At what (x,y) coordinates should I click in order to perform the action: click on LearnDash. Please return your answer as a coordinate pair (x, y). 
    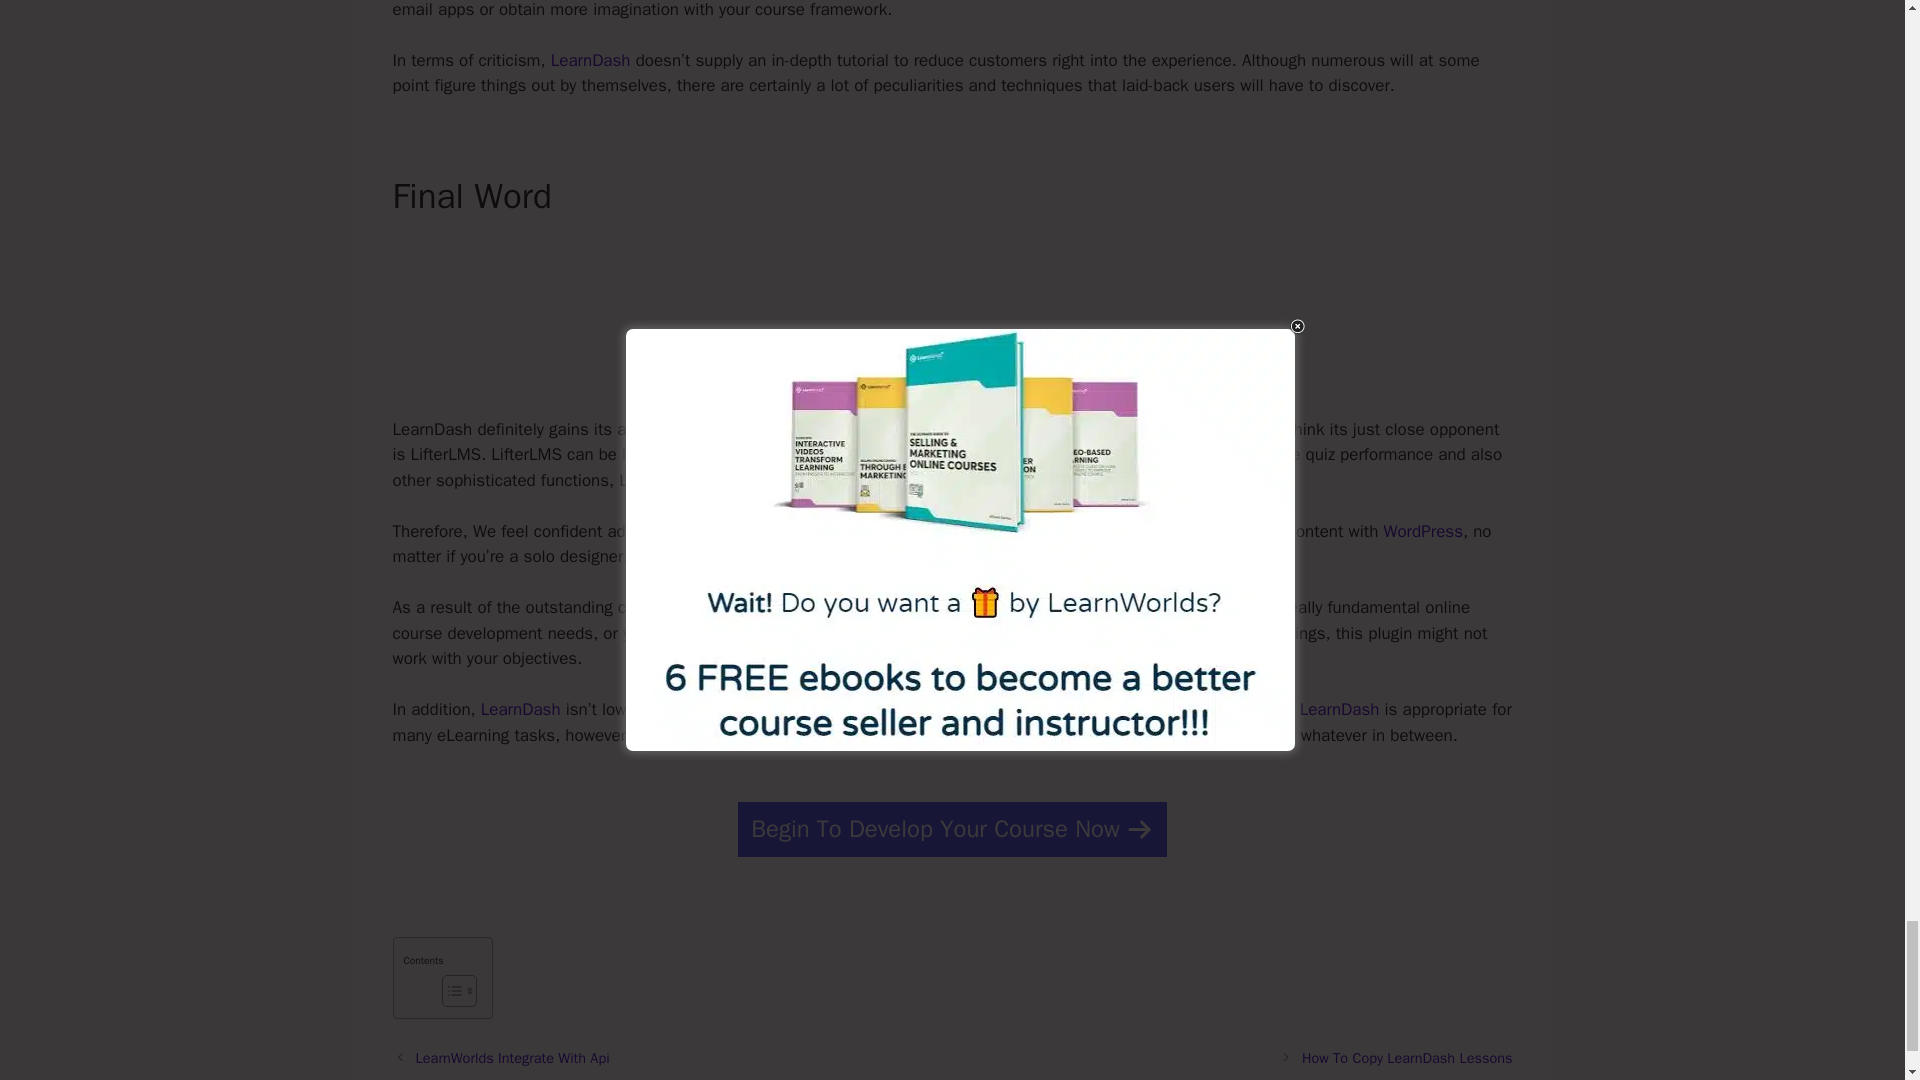
    Looking at the image, I should click on (520, 709).